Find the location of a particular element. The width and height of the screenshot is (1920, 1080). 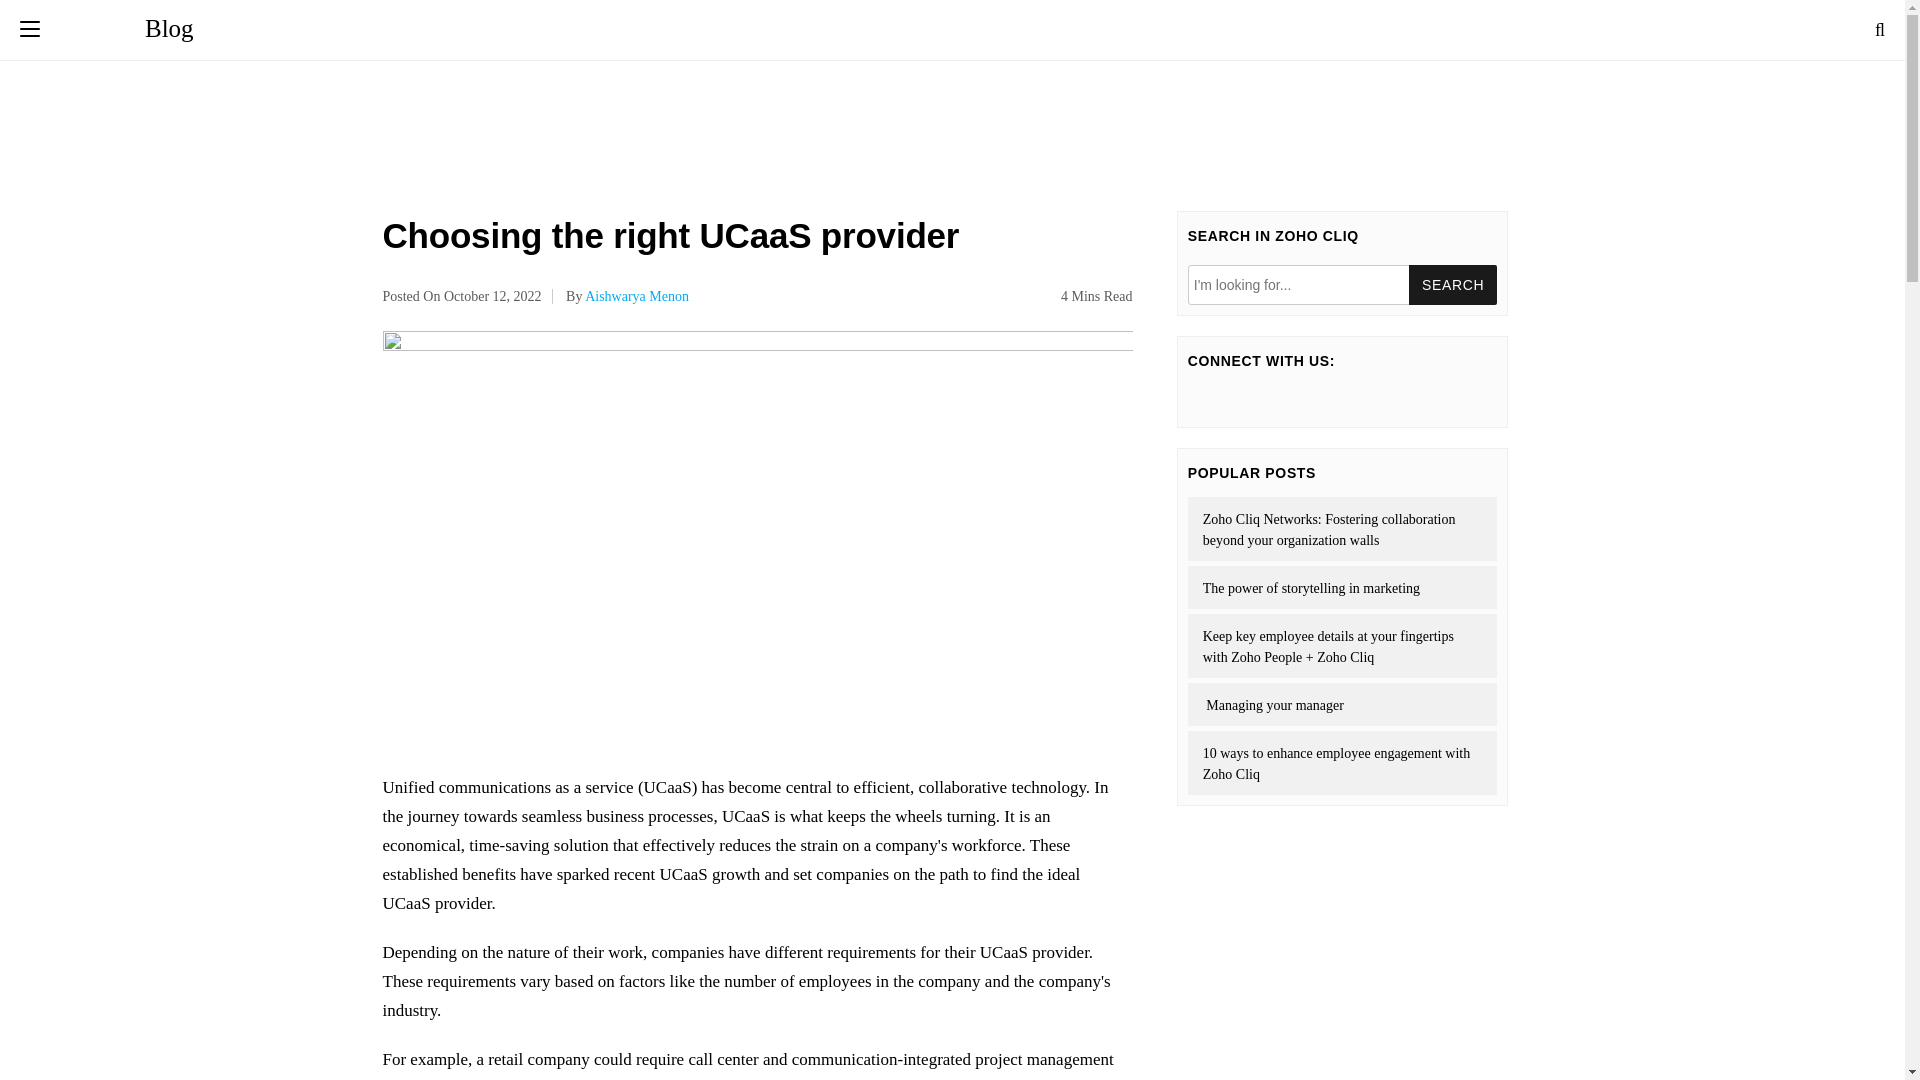

 Managing your manager is located at coordinates (1342, 704).